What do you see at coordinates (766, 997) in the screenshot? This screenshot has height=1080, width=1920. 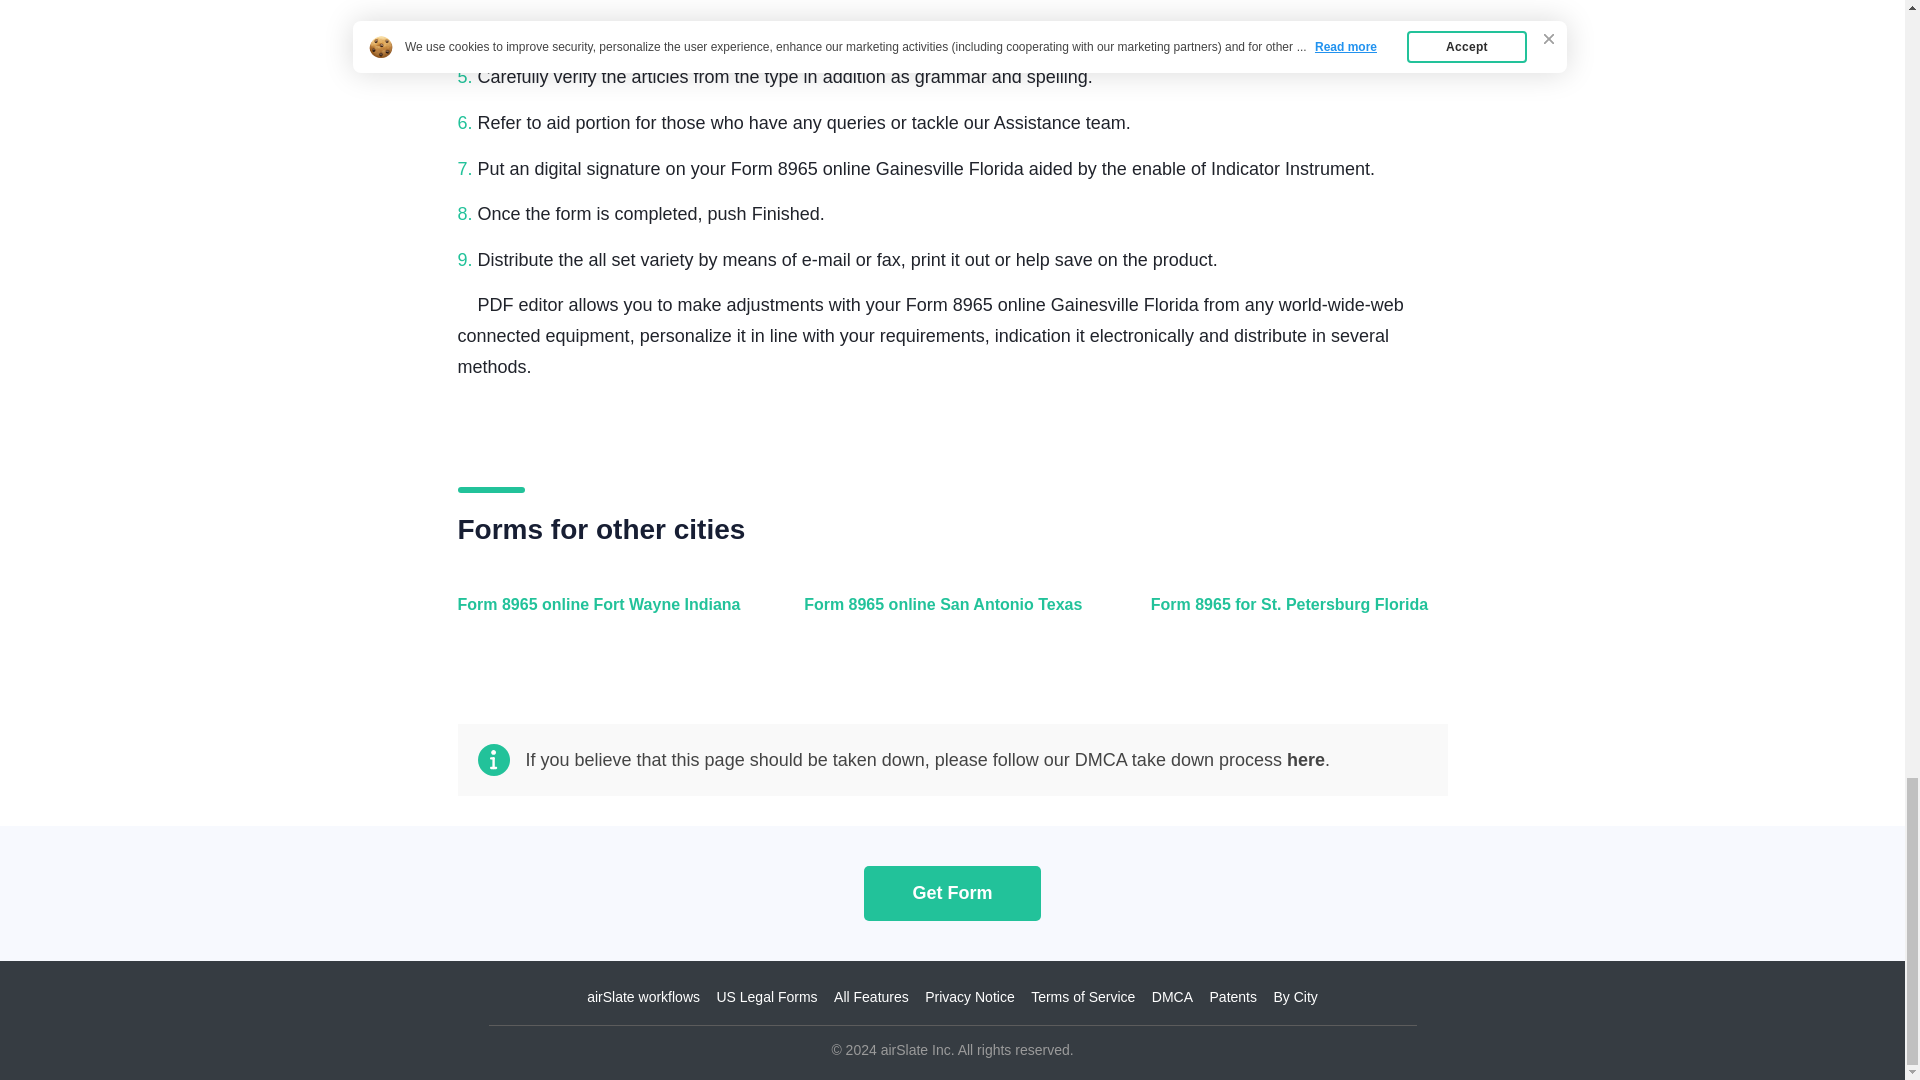 I see `US Legal Forms` at bounding box center [766, 997].